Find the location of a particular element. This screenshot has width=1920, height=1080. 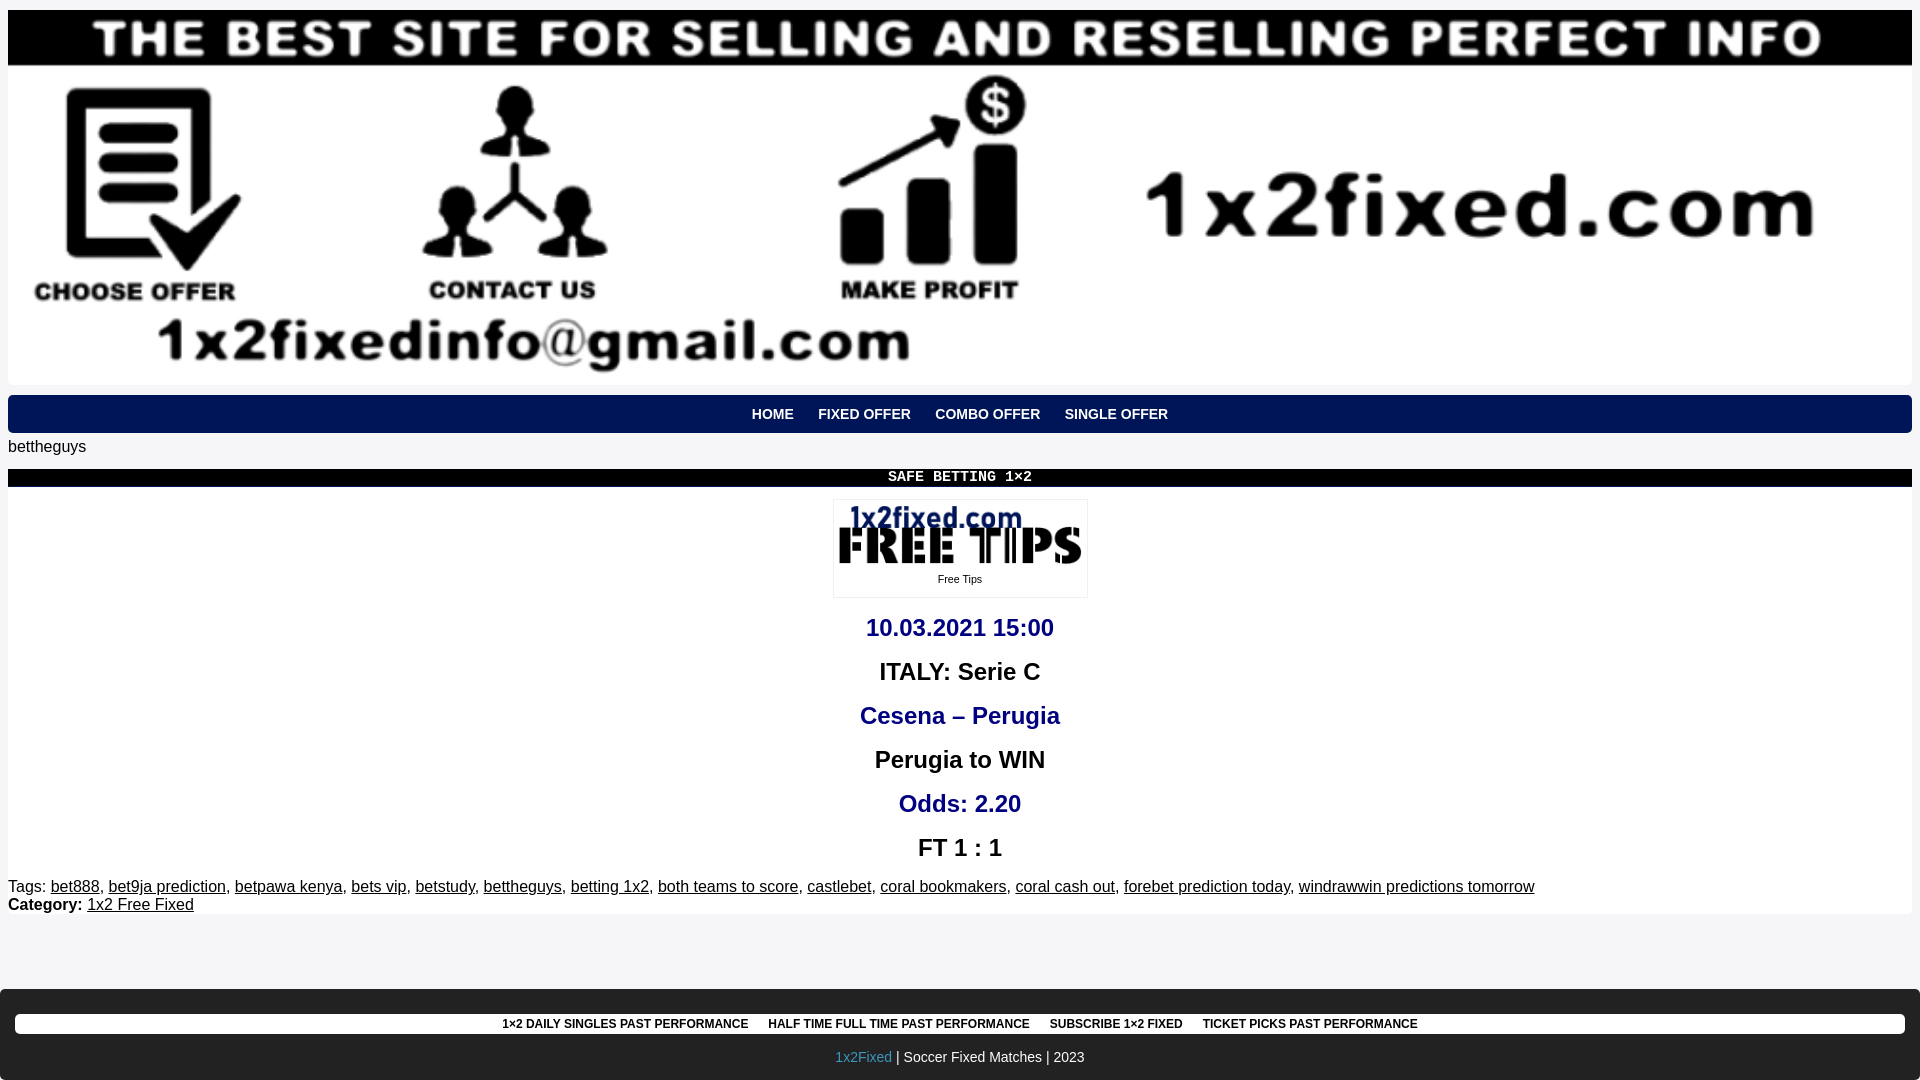

coral bookmakers is located at coordinates (943, 886).